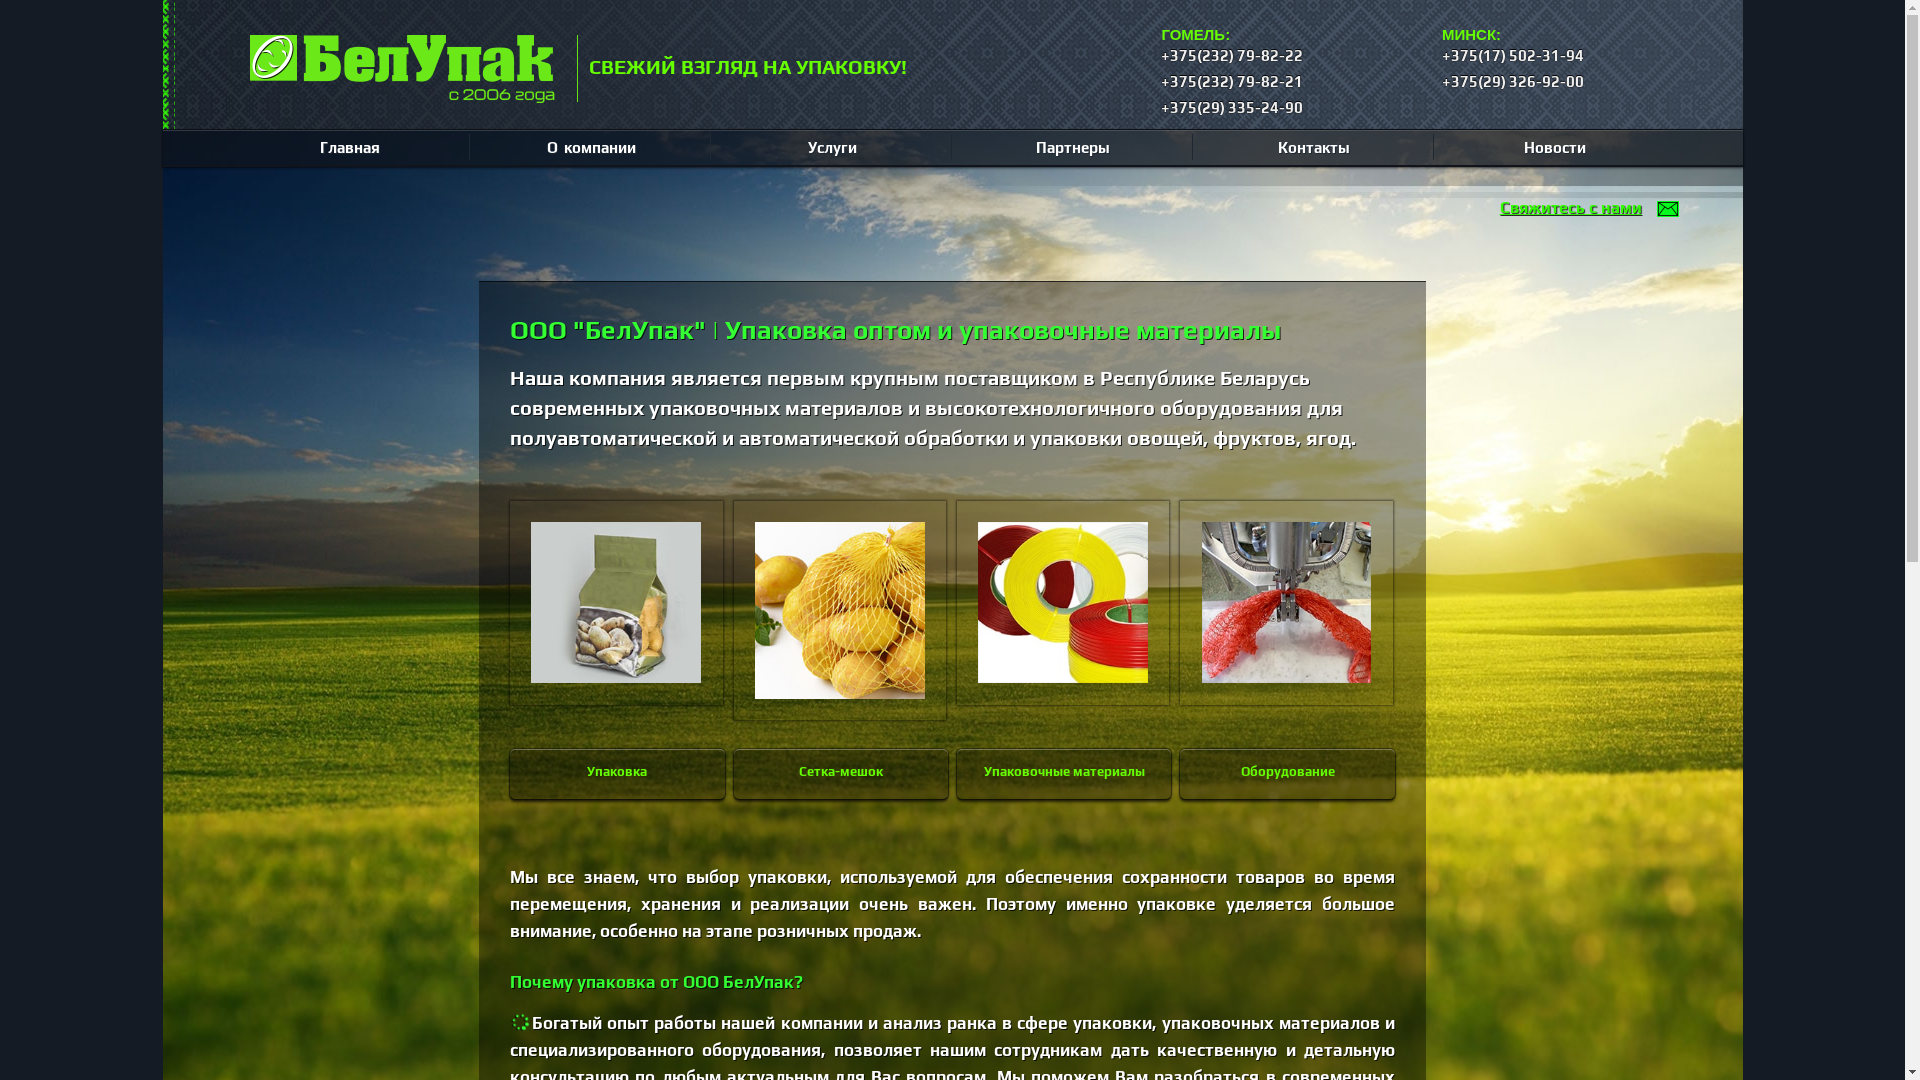 This screenshot has height=1080, width=1920. I want to click on +375(29) 326-92-00, so click(1570, 82).